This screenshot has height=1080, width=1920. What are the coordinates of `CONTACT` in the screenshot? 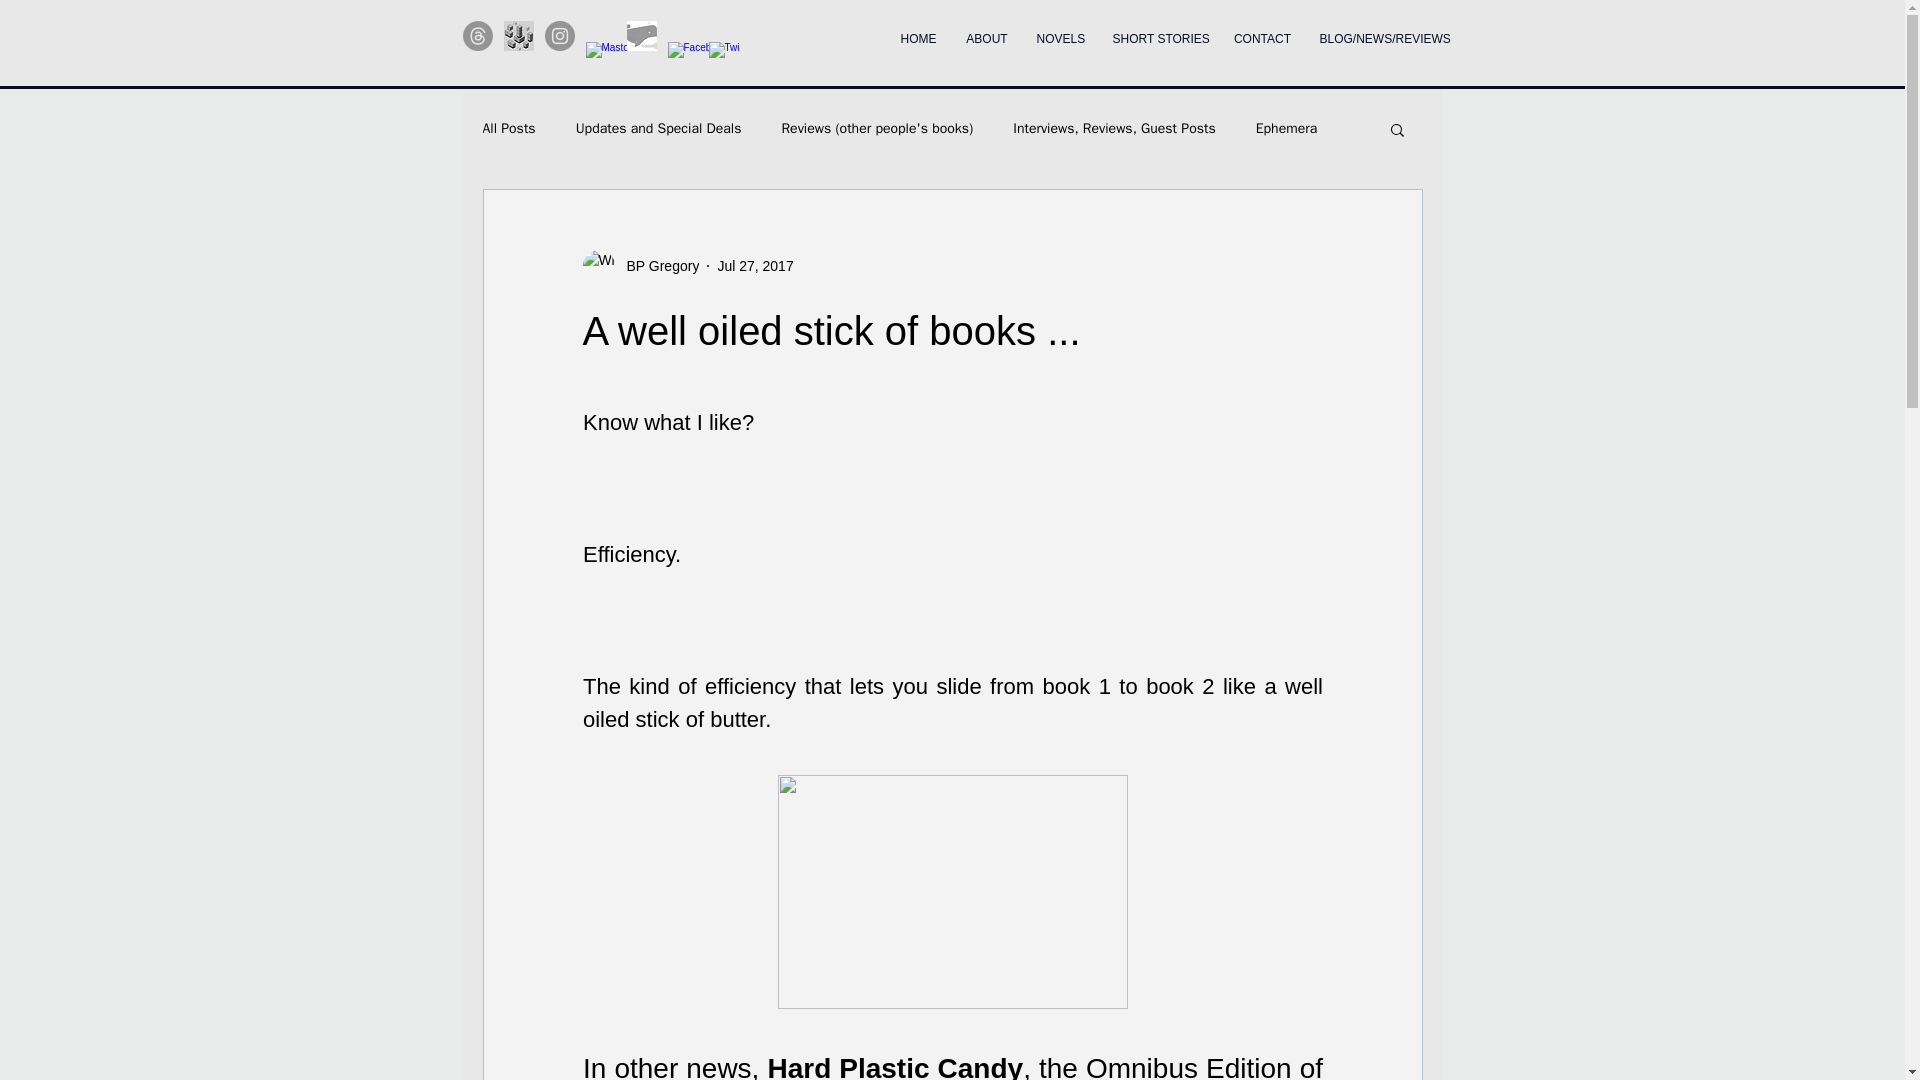 It's located at (1262, 29).